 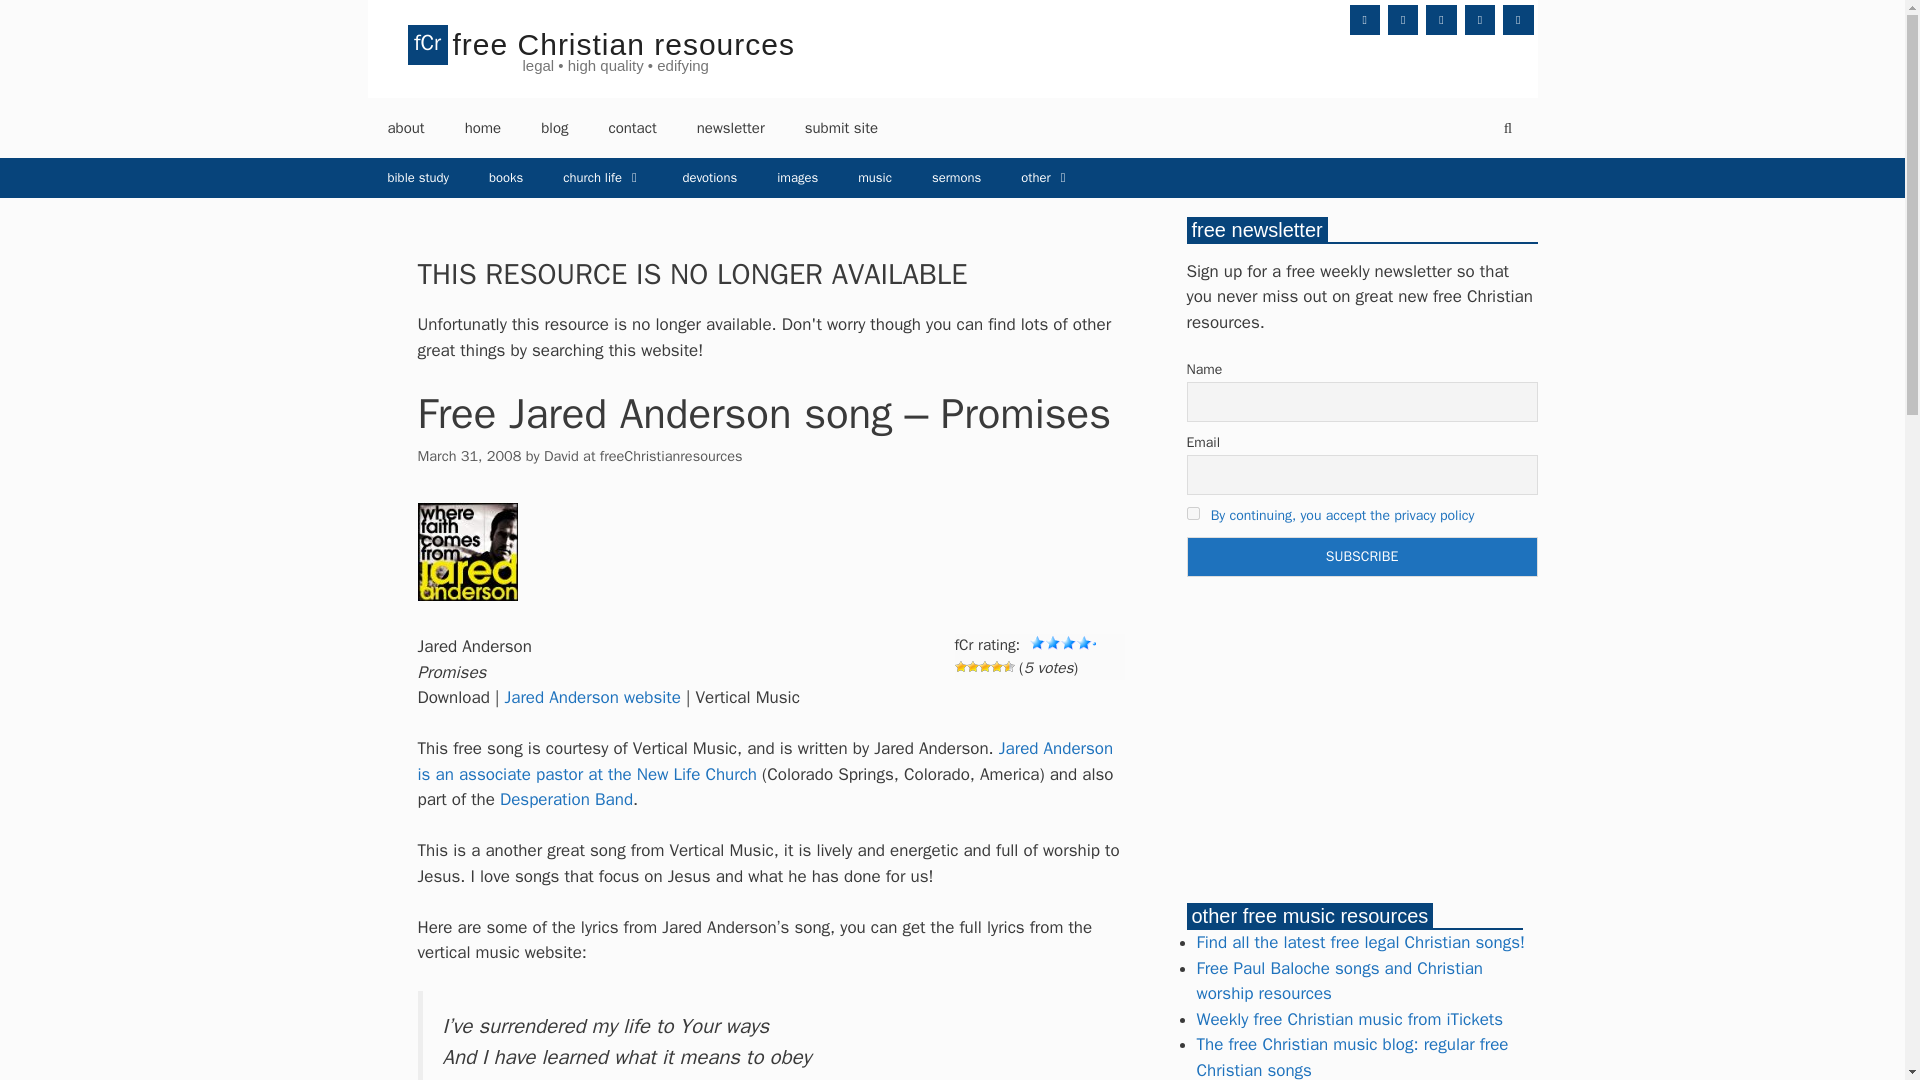 What do you see at coordinates (643, 456) in the screenshot?
I see `David at freeChristianresources` at bounding box center [643, 456].